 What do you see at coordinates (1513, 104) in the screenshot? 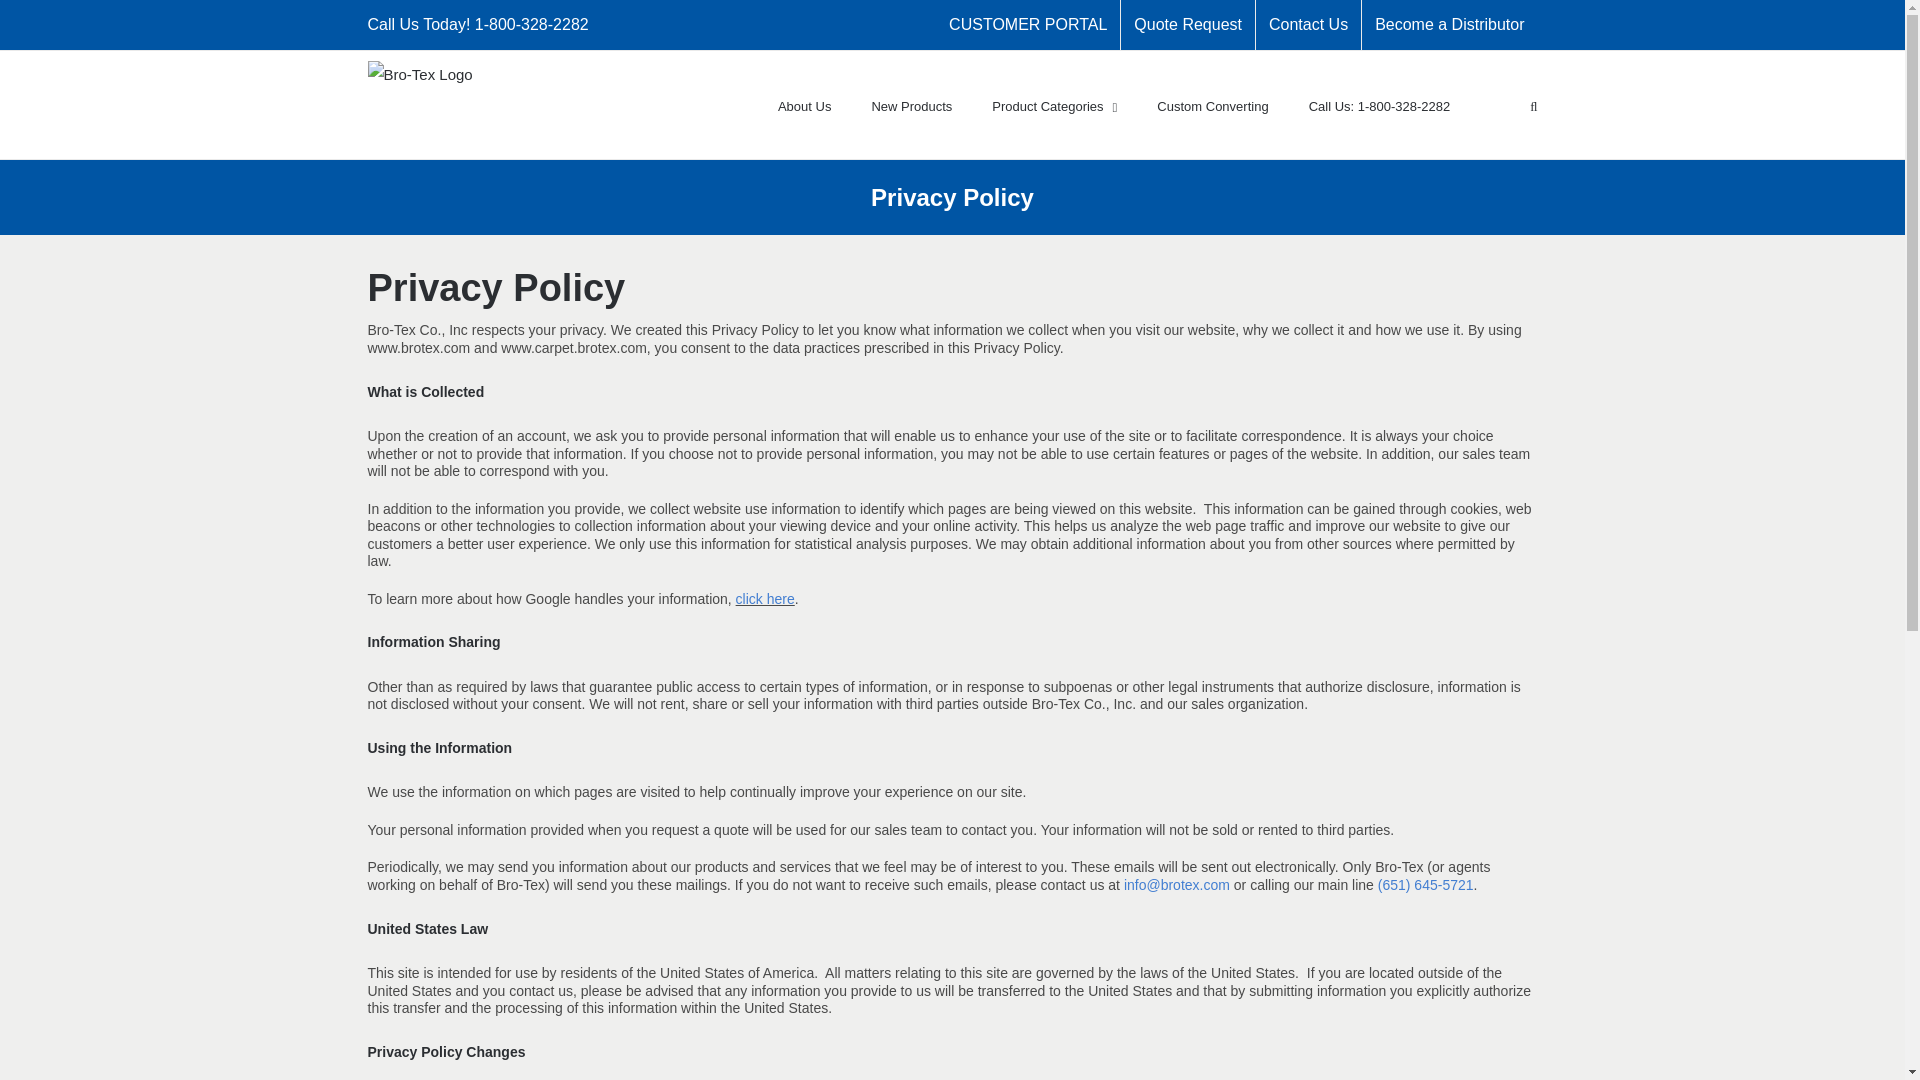
I see `Search` at bounding box center [1513, 104].